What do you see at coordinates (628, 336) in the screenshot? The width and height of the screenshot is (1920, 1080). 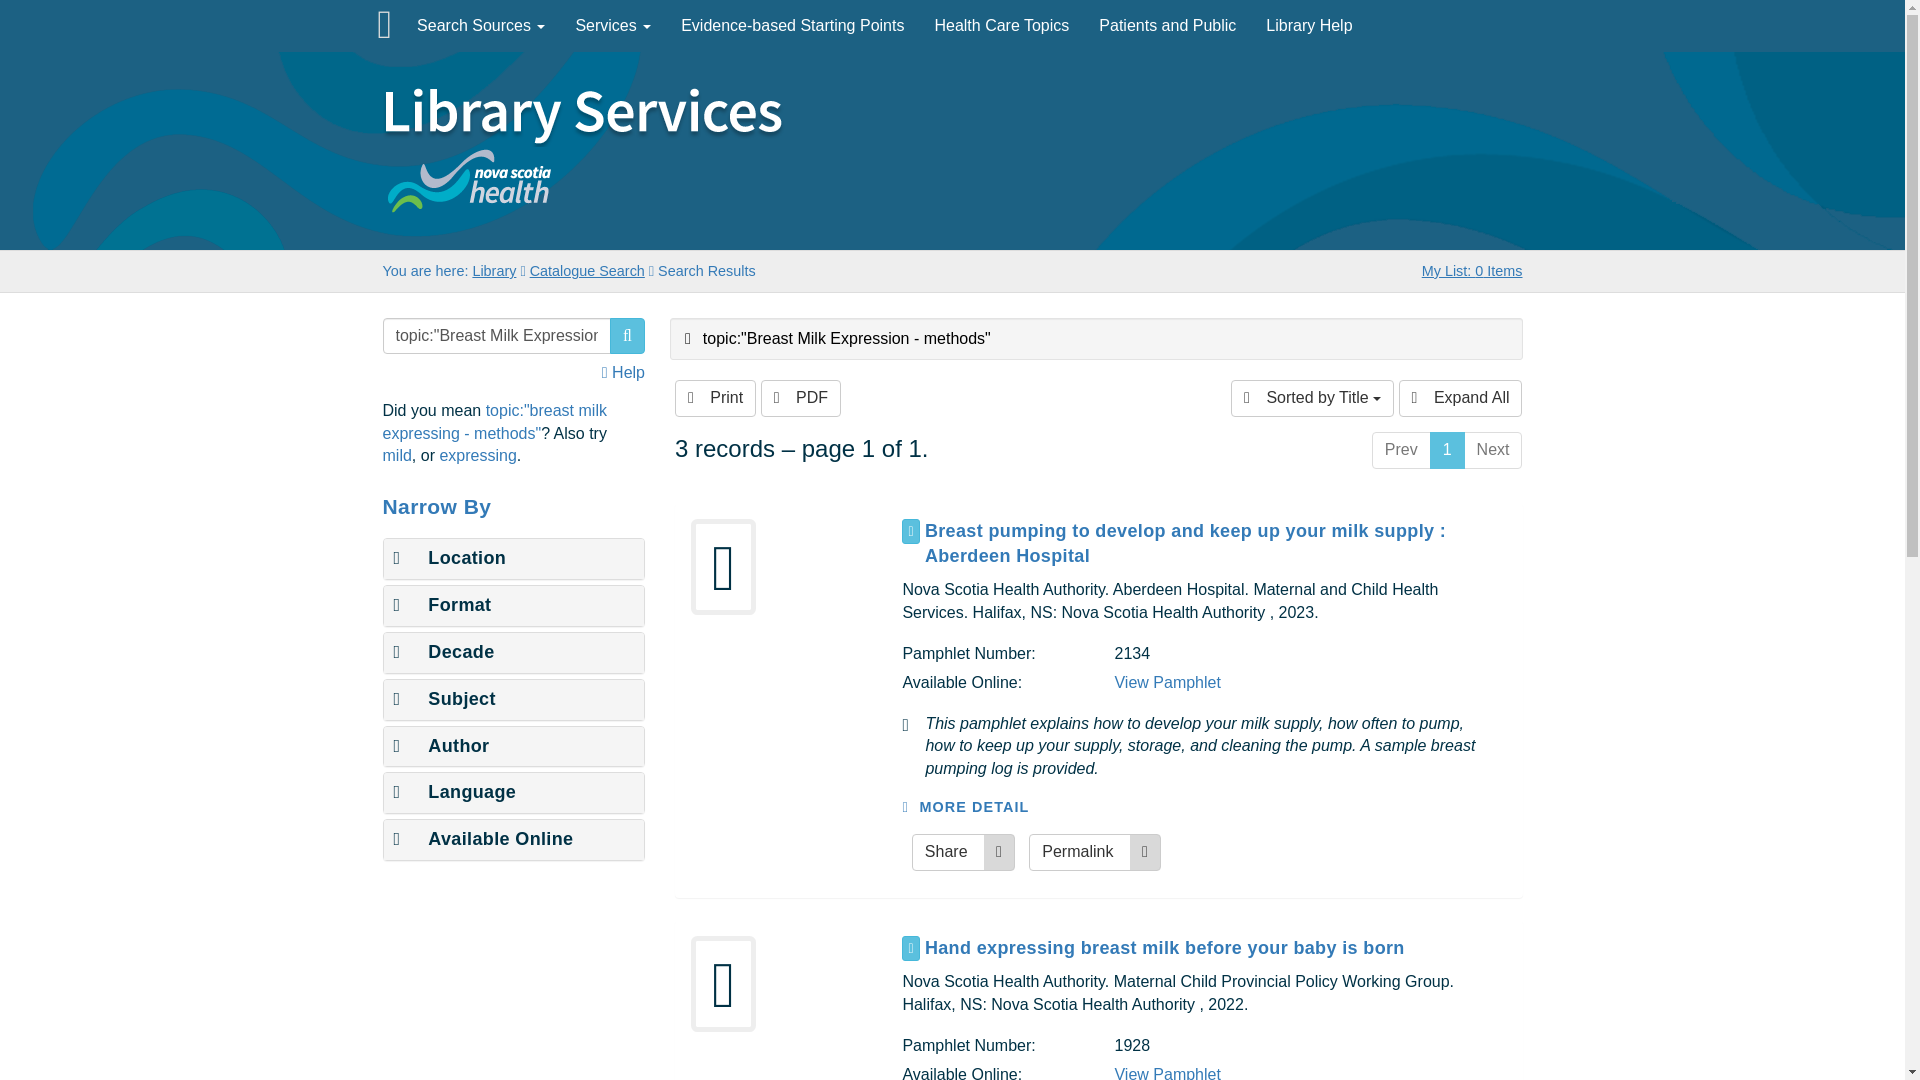 I see `Search` at bounding box center [628, 336].